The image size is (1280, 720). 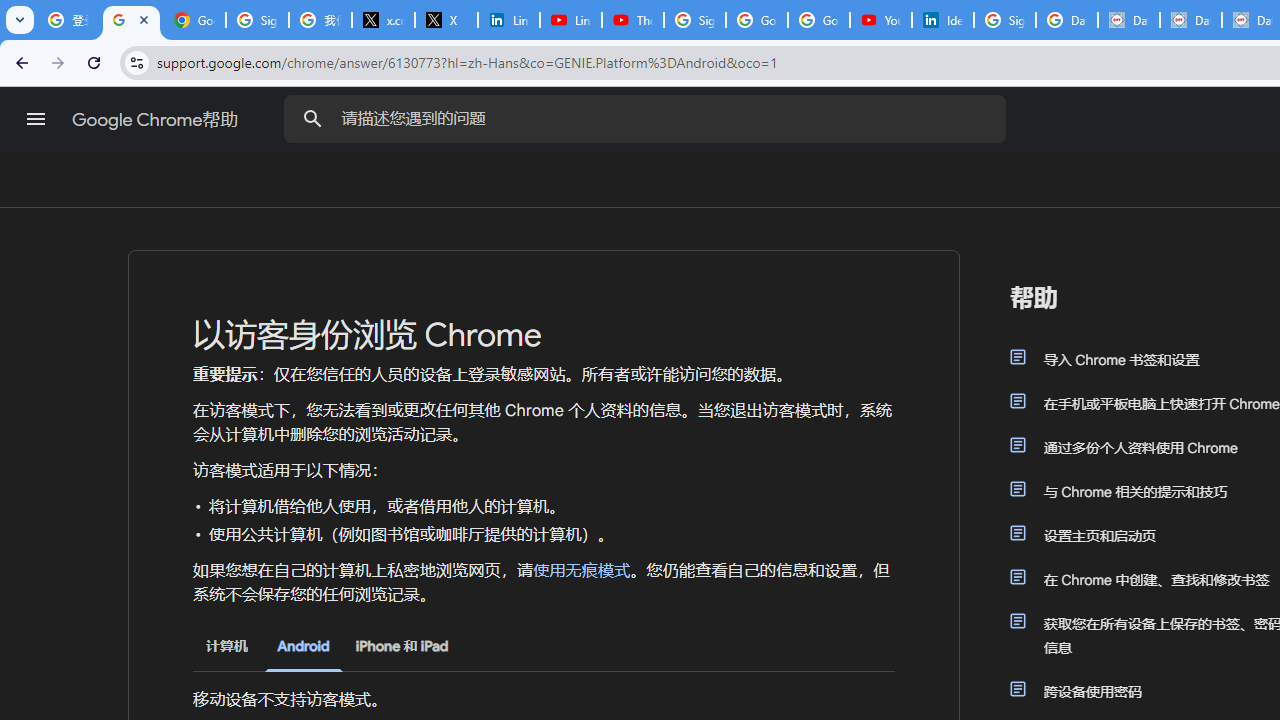 What do you see at coordinates (446, 20) in the screenshot?
I see `X` at bounding box center [446, 20].